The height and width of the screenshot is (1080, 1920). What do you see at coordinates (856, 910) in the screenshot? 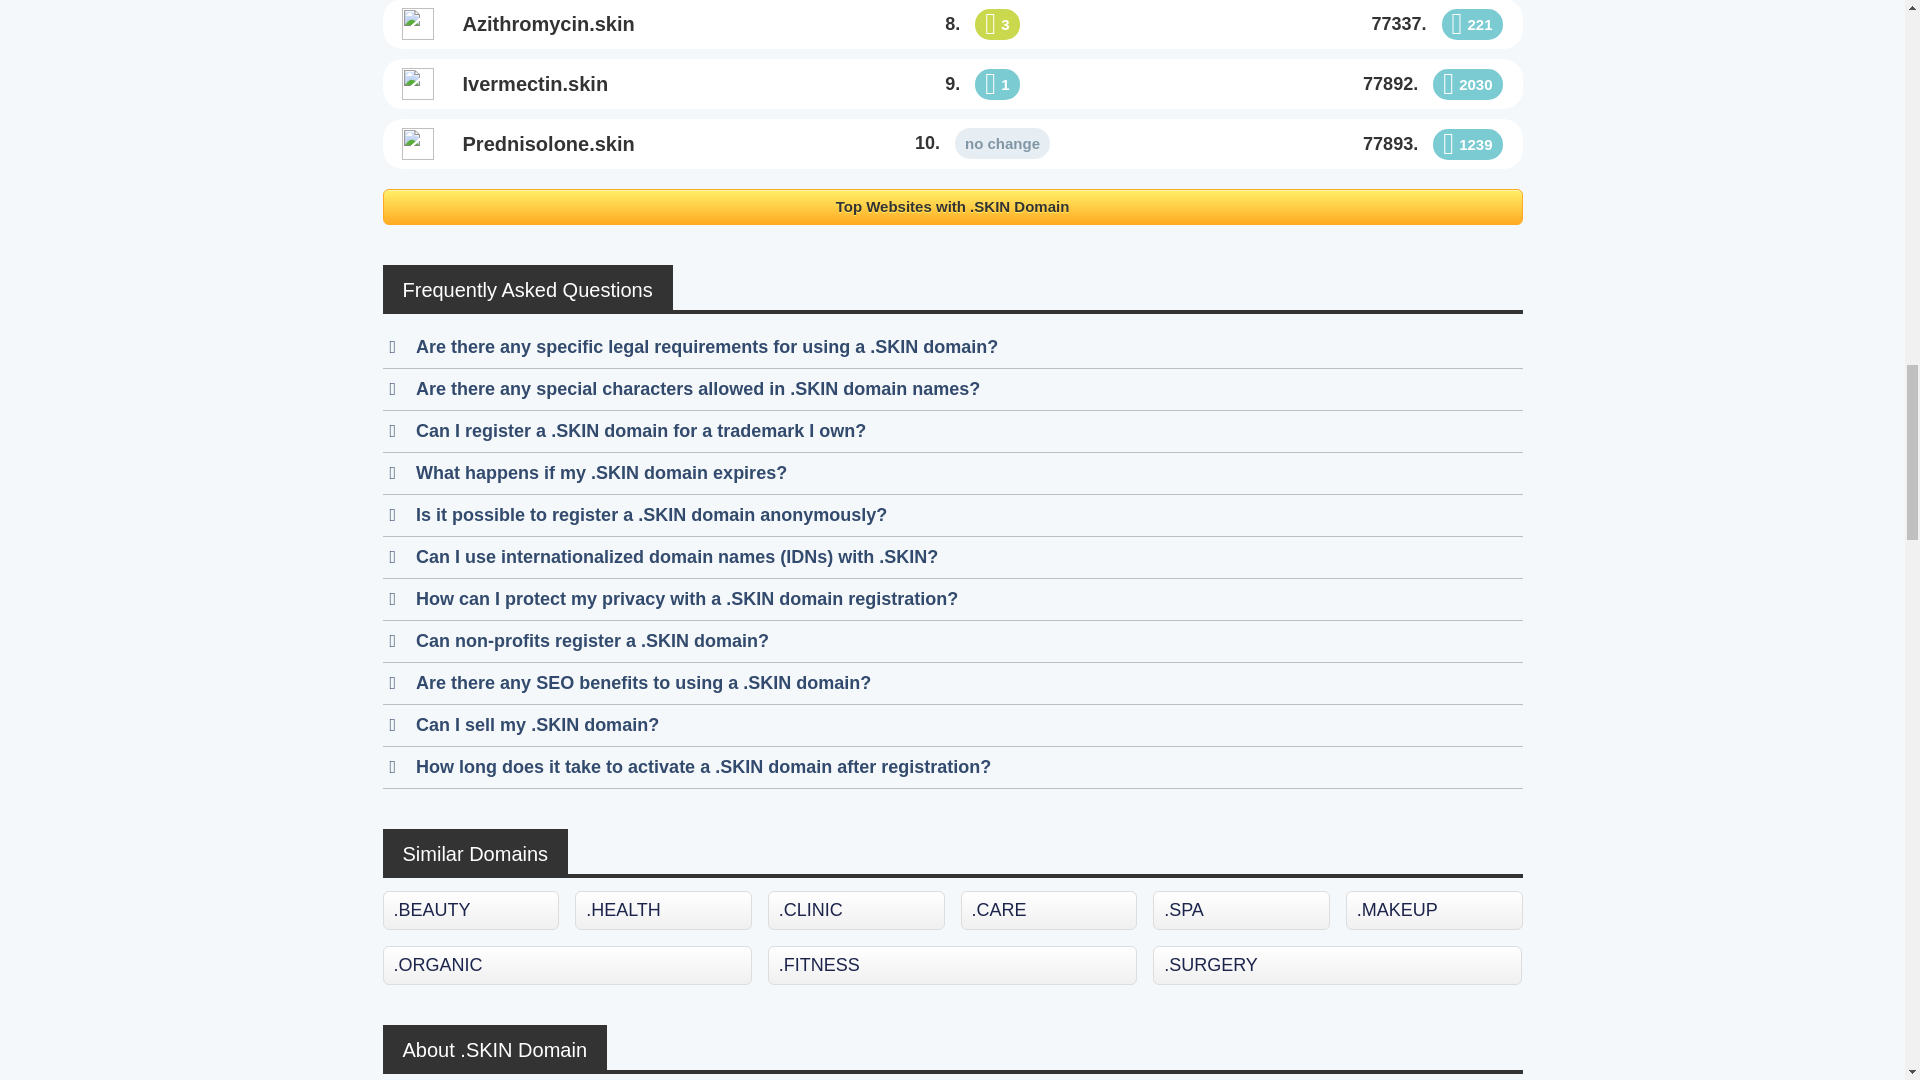
I see `.CLINIC` at bounding box center [856, 910].